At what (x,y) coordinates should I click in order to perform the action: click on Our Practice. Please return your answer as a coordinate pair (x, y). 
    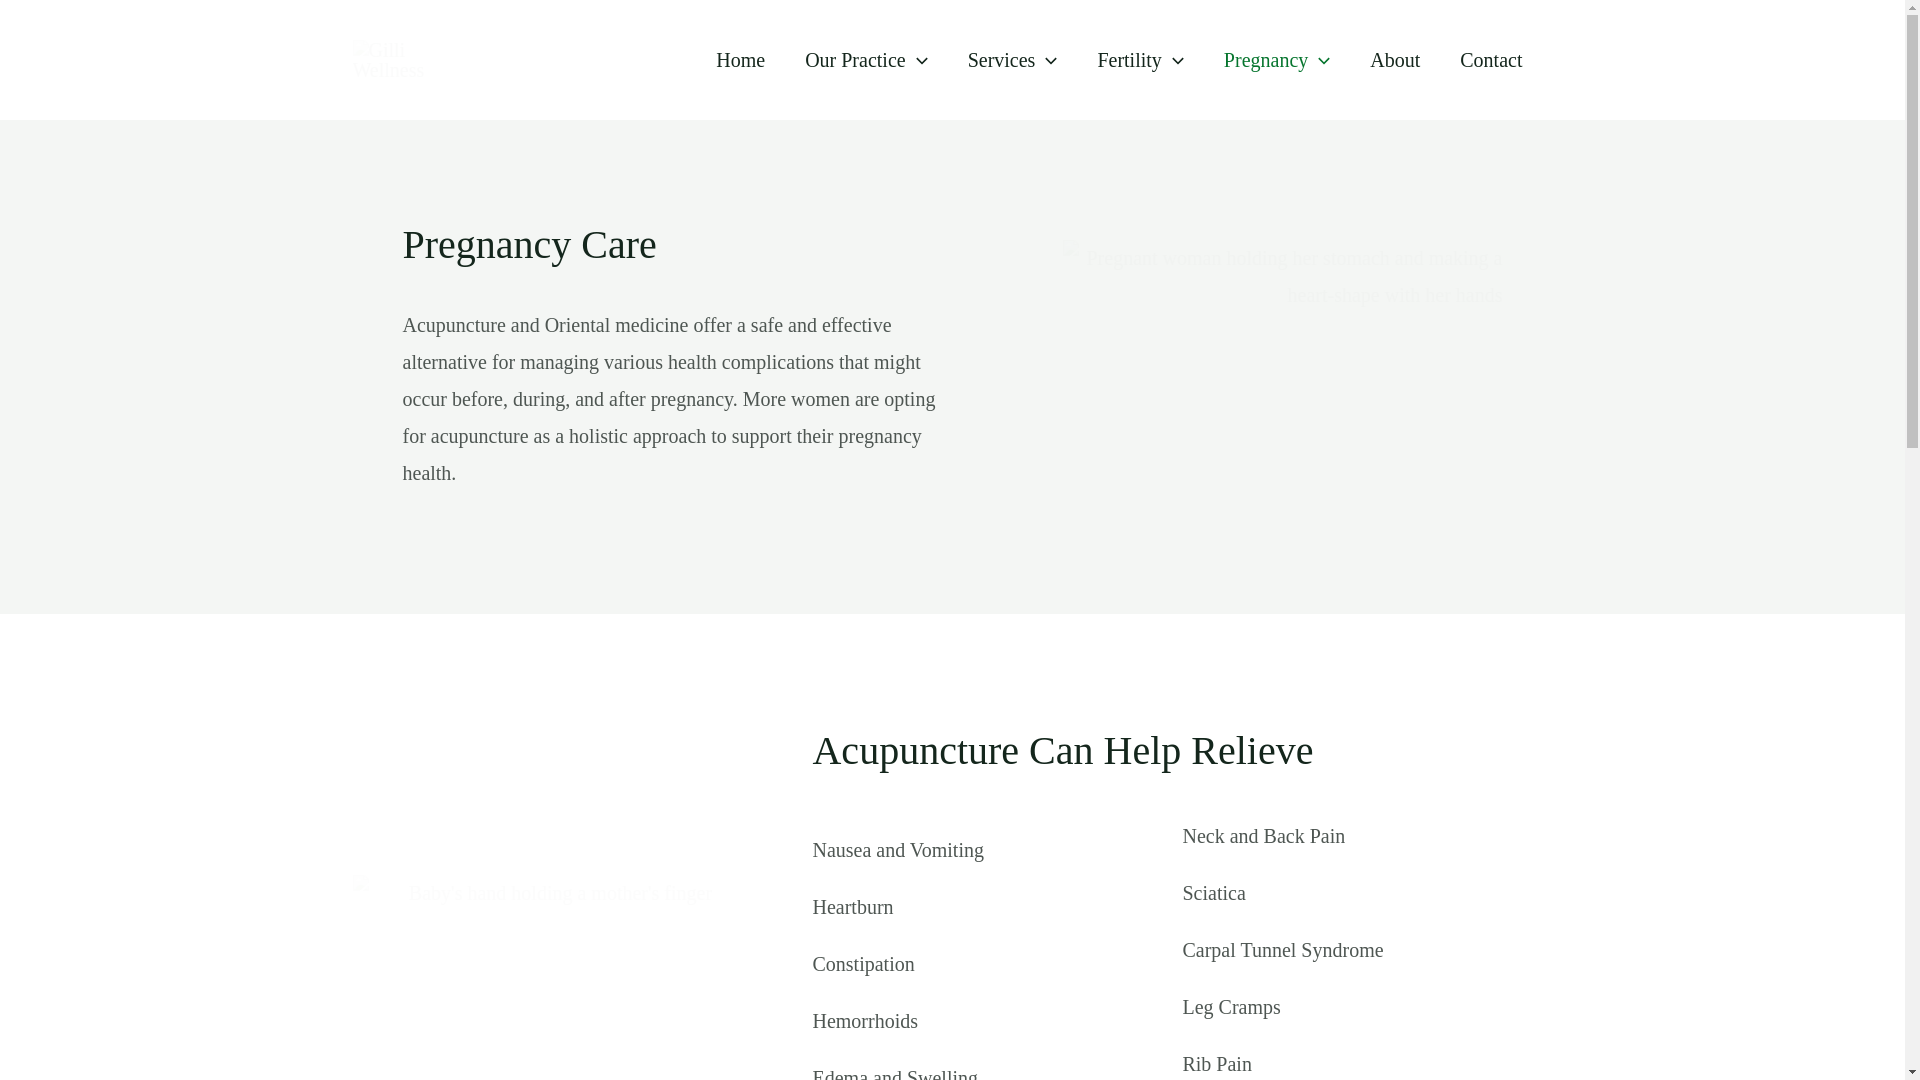
    Looking at the image, I should click on (866, 60).